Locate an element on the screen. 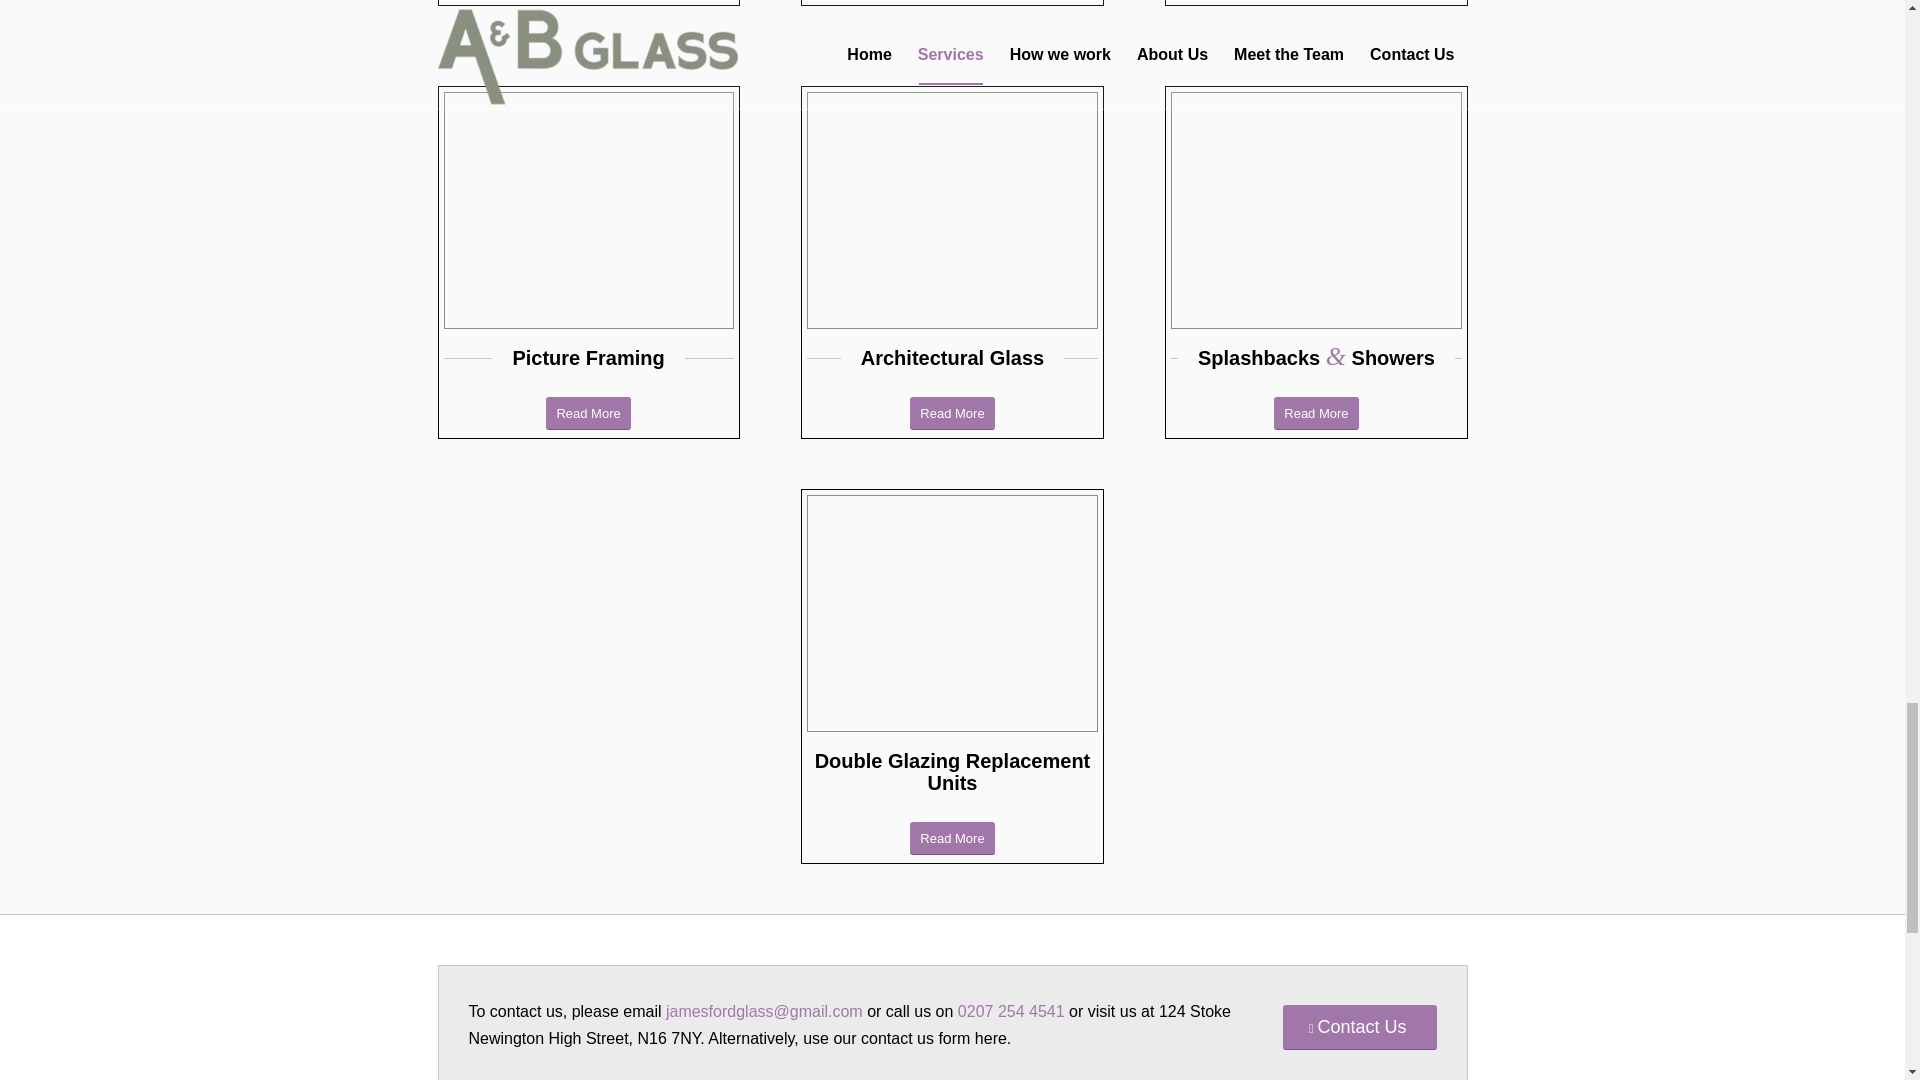 The width and height of the screenshot is (1920, 1080). Read More is located at coordinates (587, 413).